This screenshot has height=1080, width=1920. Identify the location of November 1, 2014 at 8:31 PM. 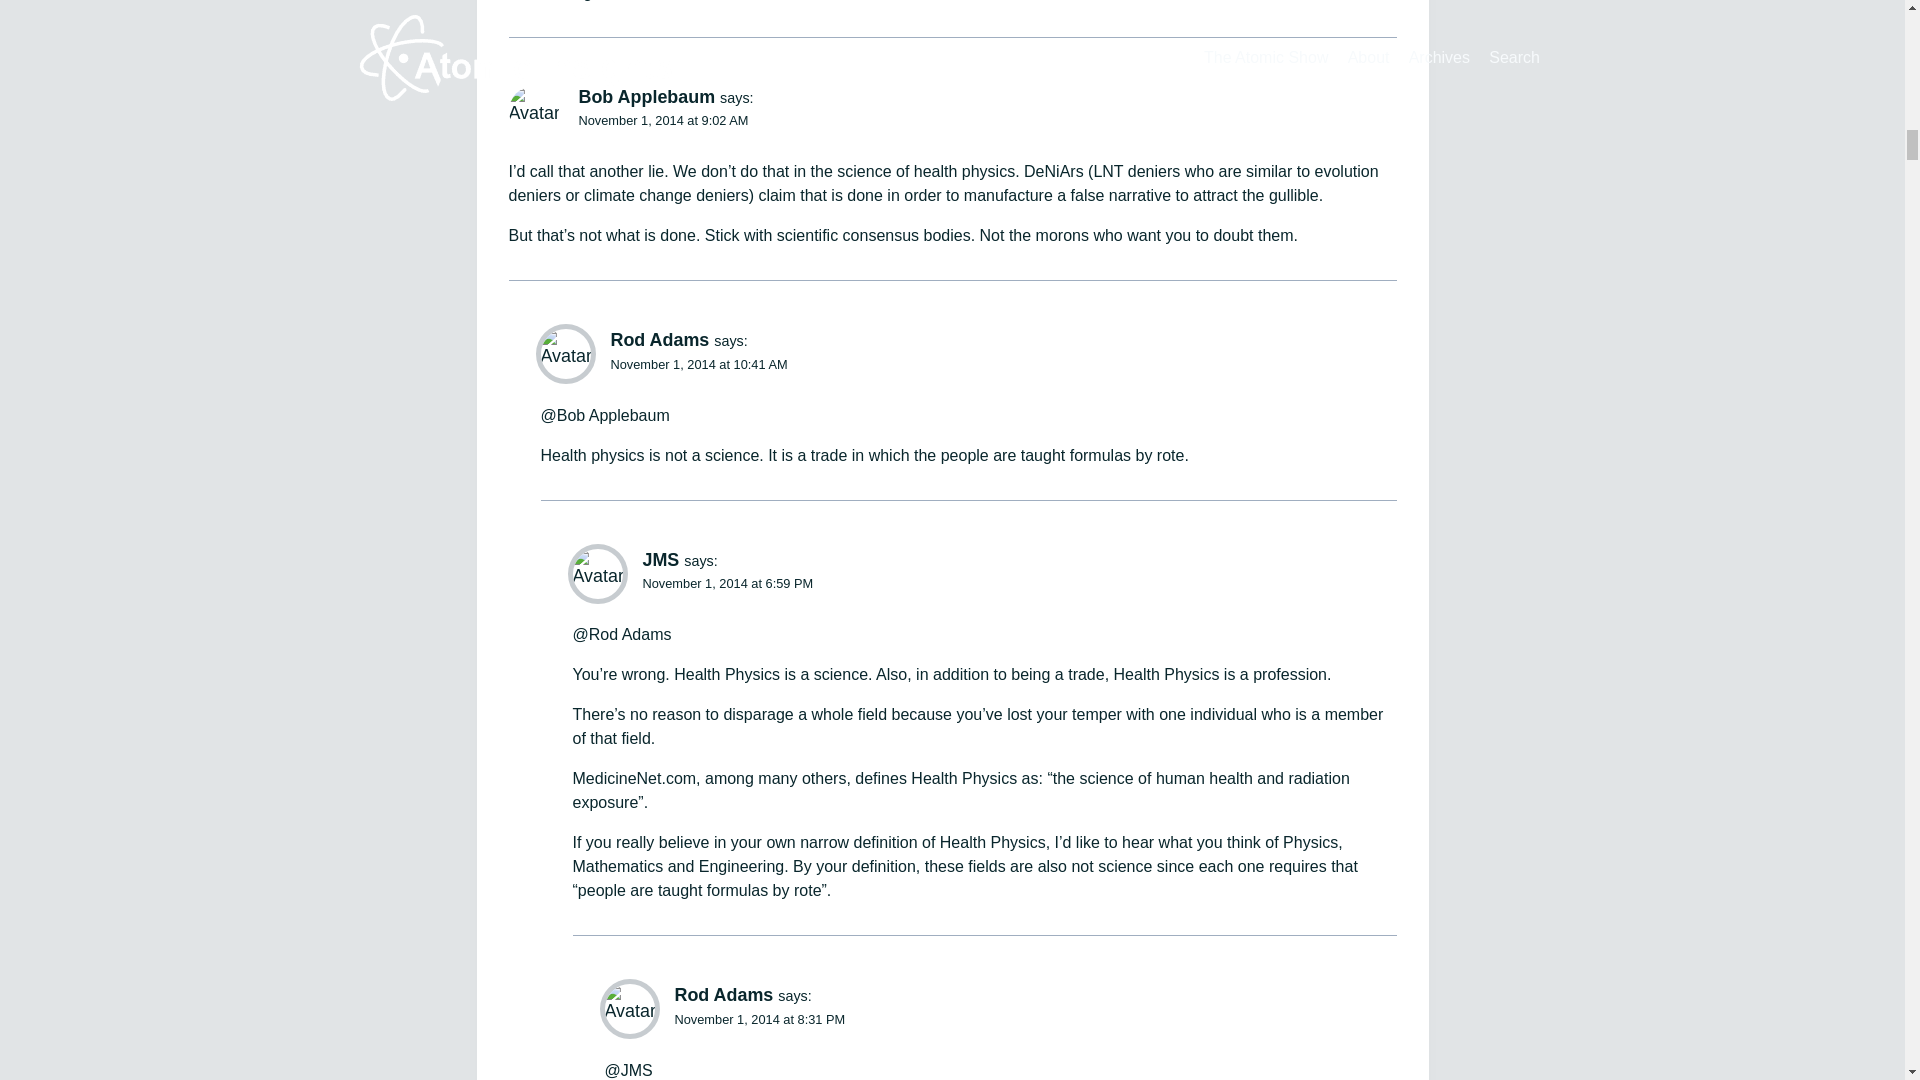
(758, 1019).